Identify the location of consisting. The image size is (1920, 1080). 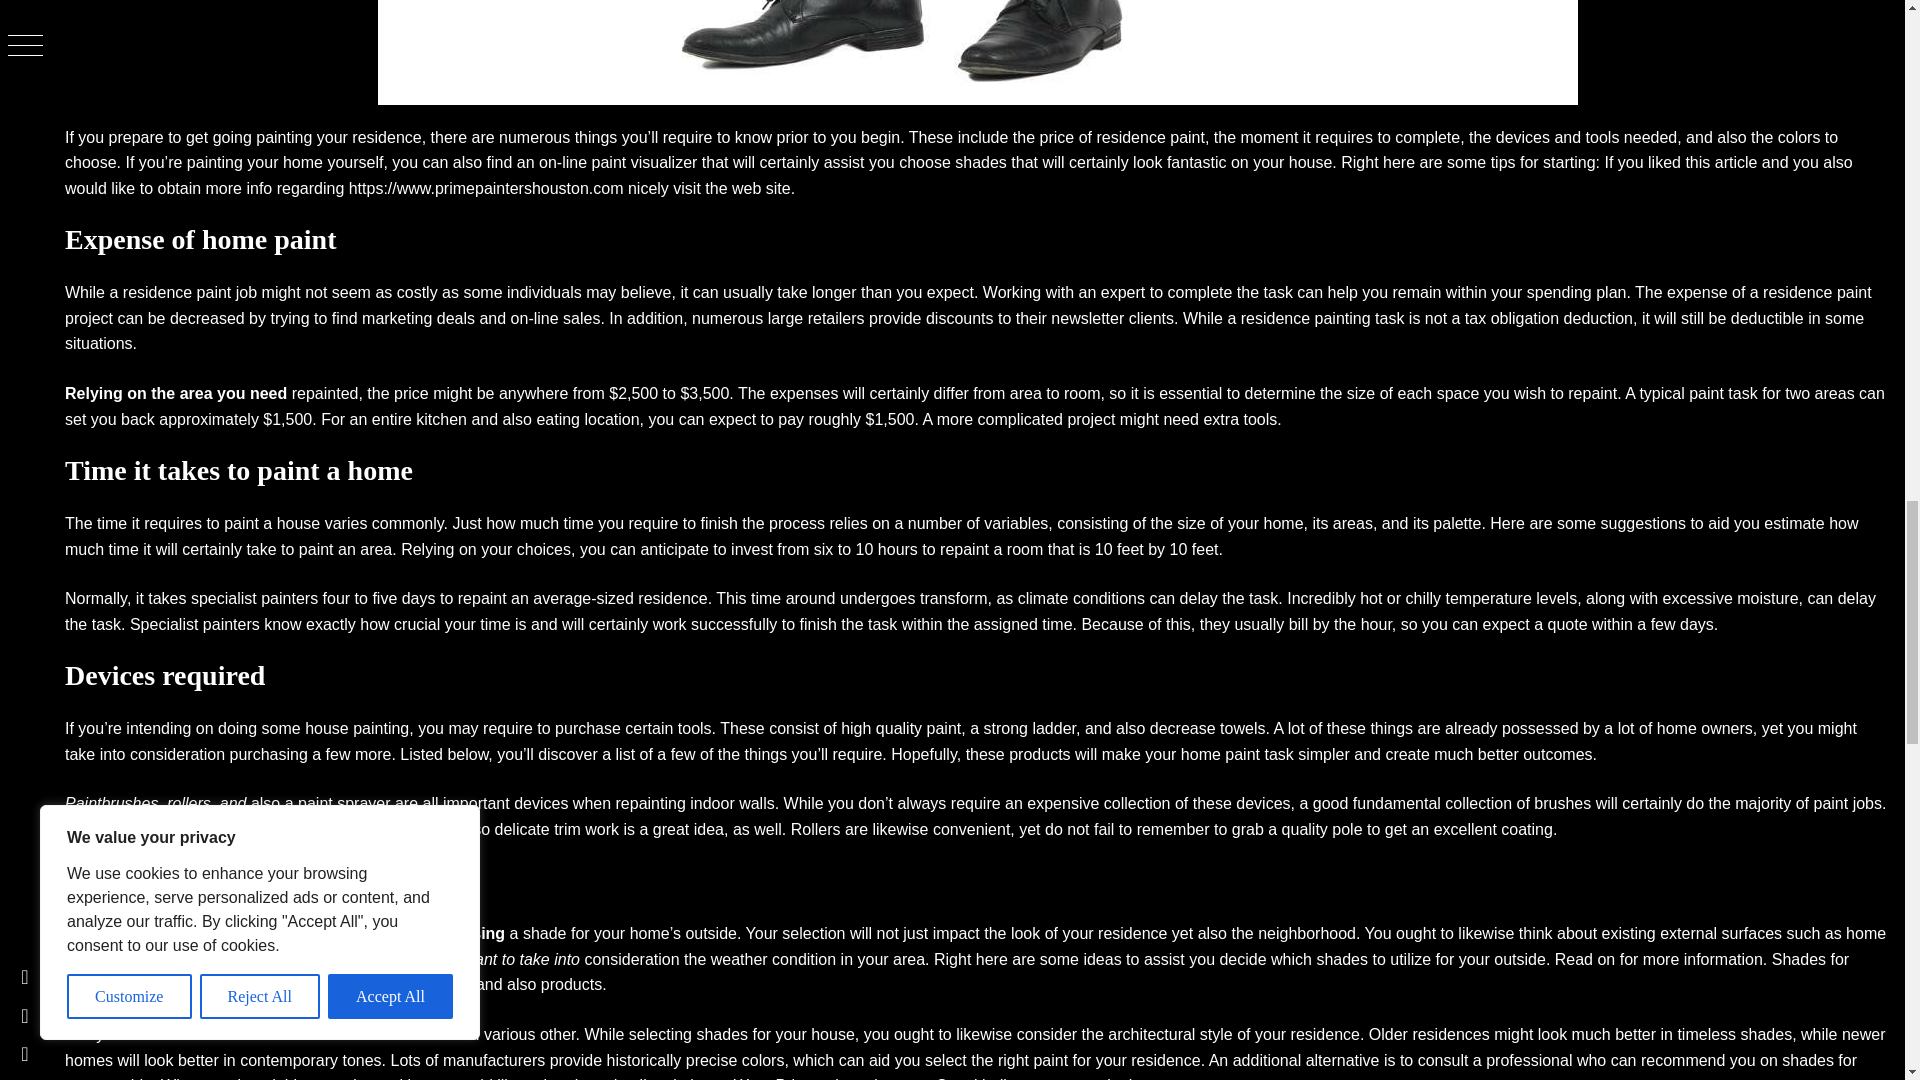
(1092, 524).